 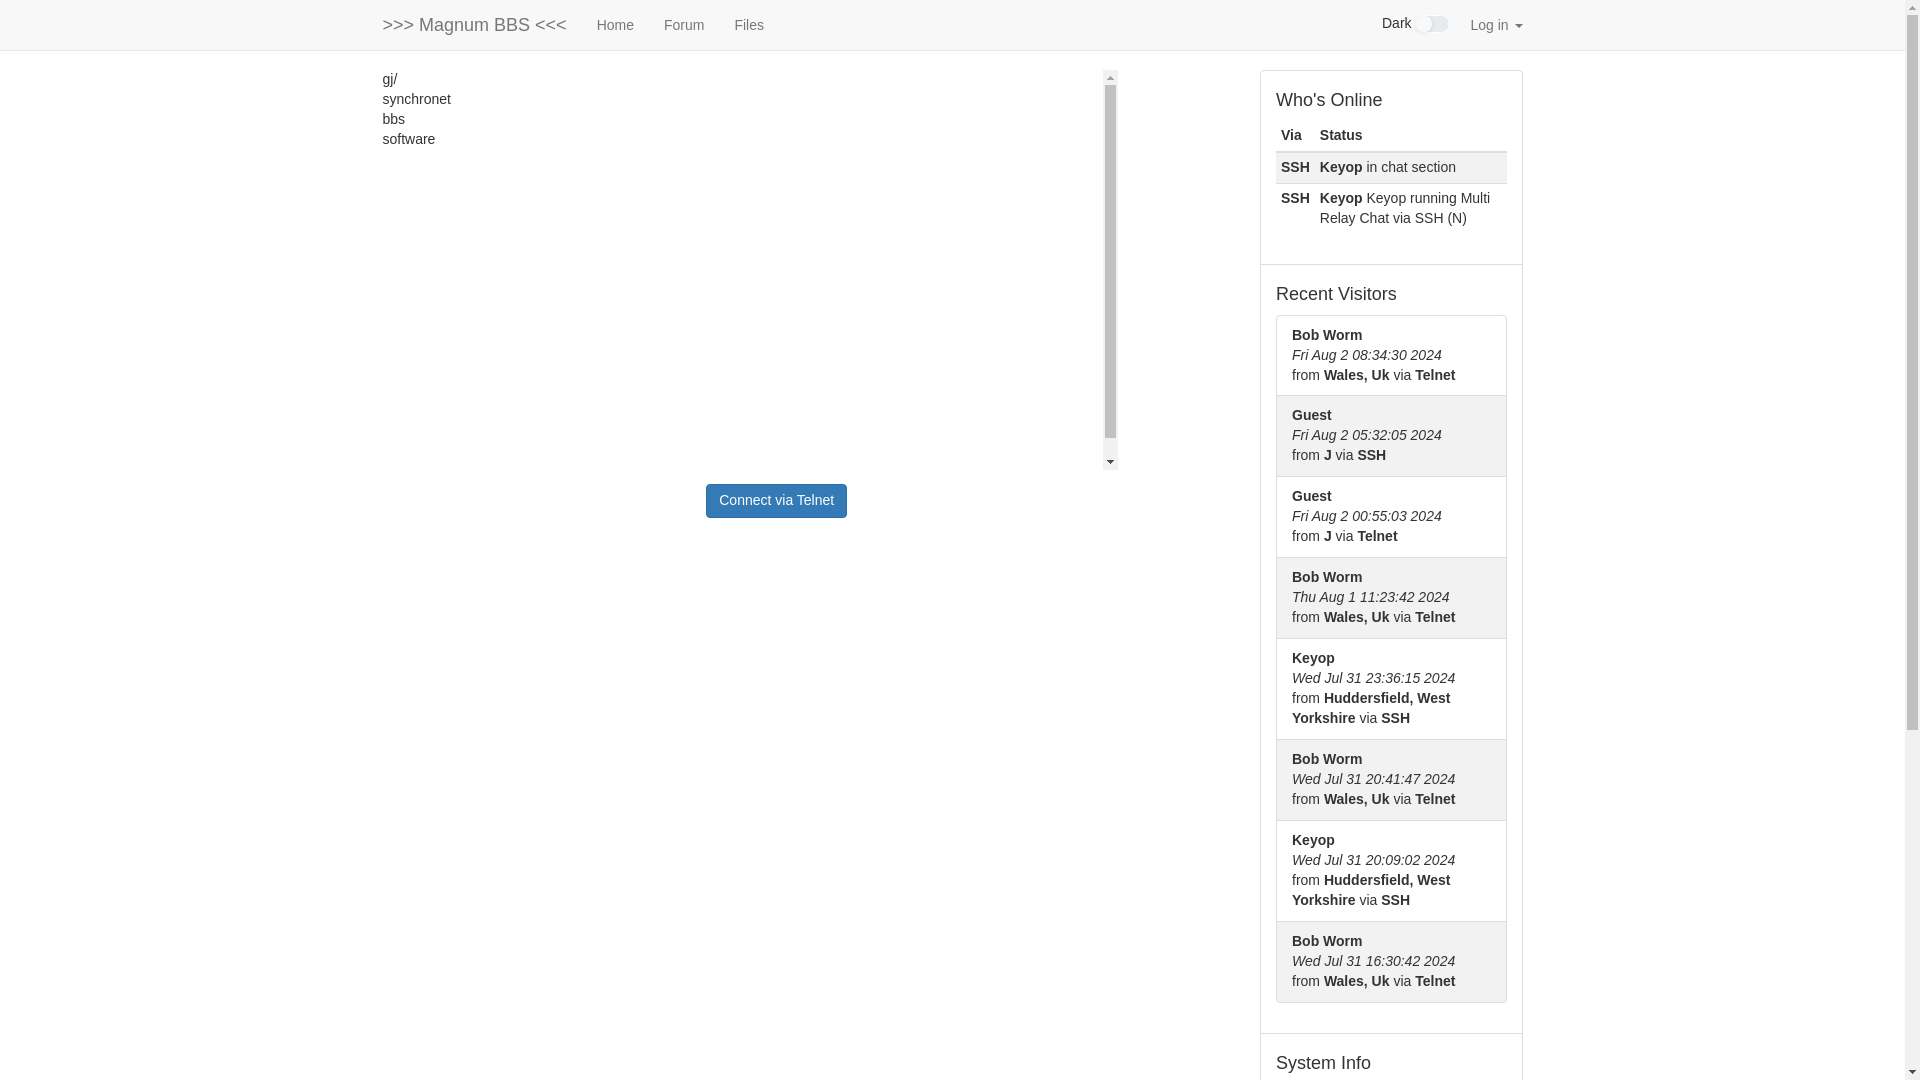 I want to click on Home, so click(x=614, y=24).